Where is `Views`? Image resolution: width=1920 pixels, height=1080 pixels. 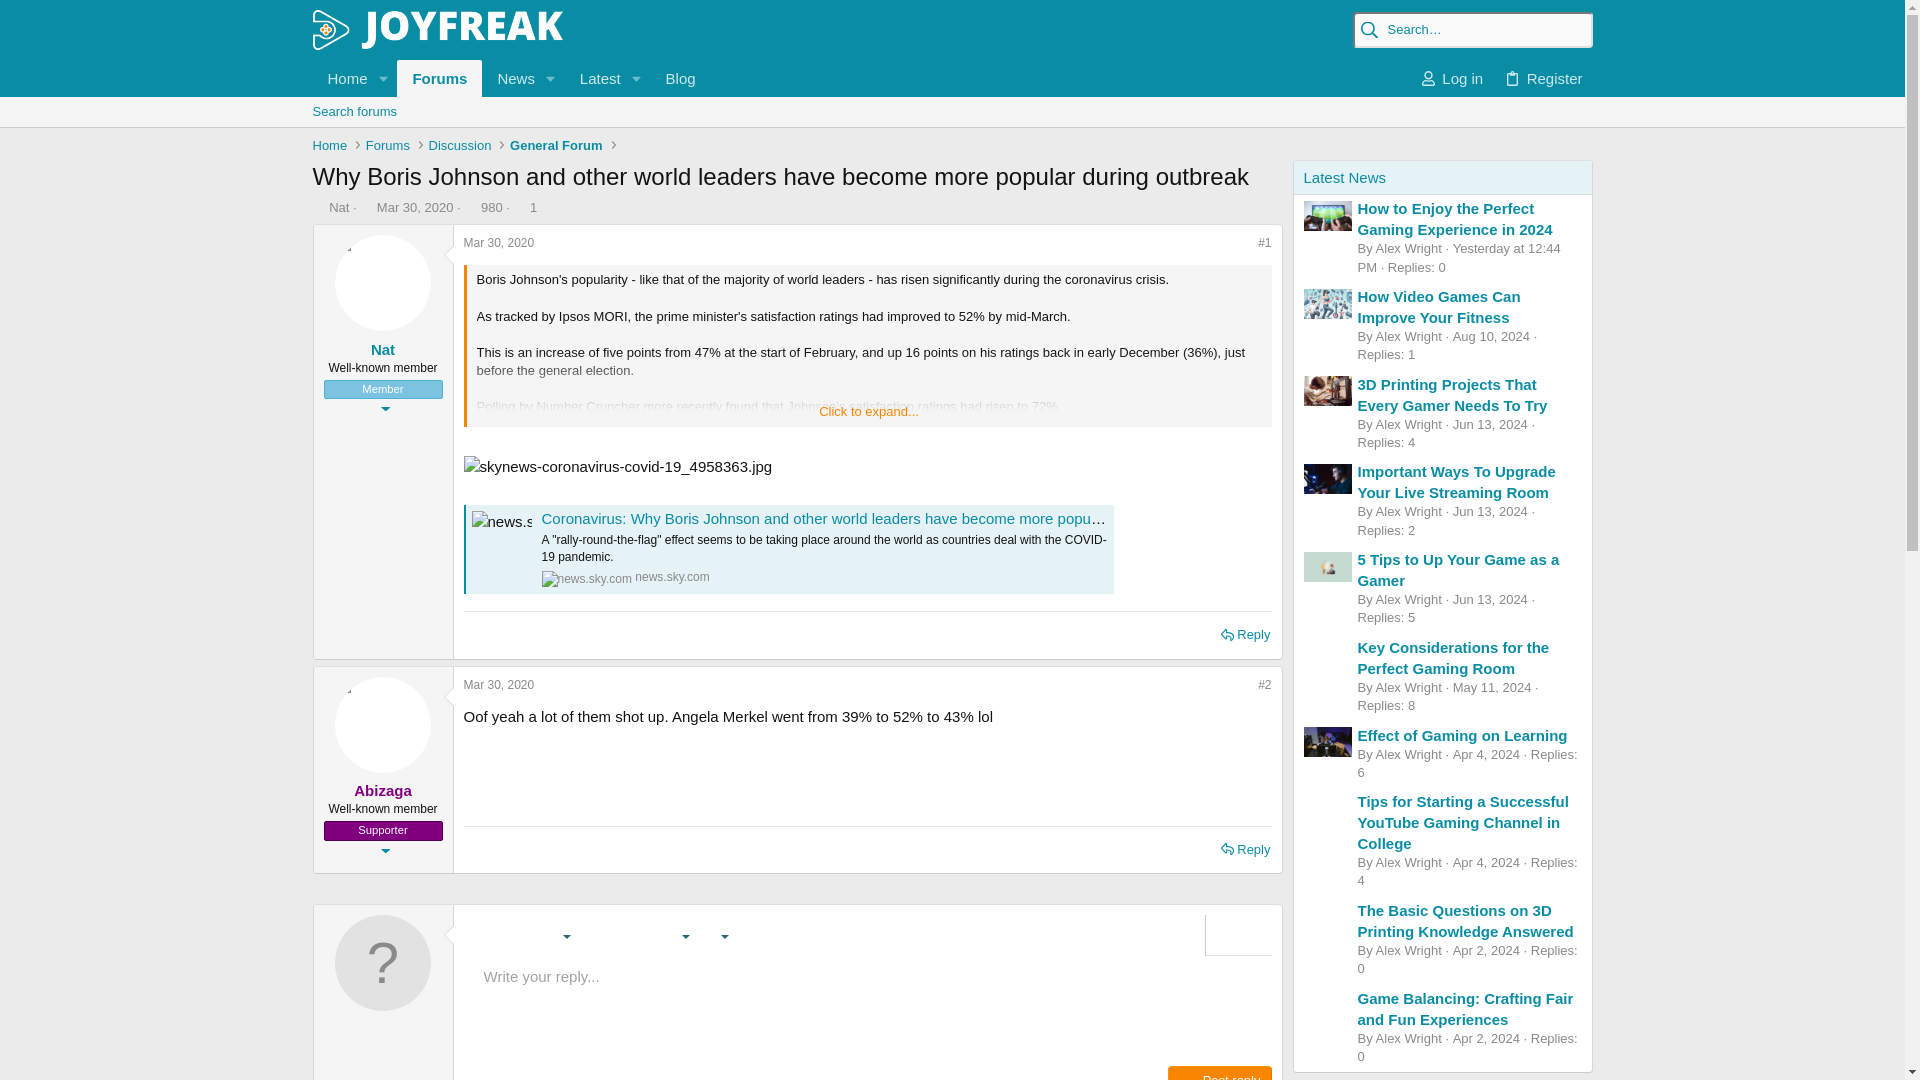
Views is located at coordinates (470, 206).